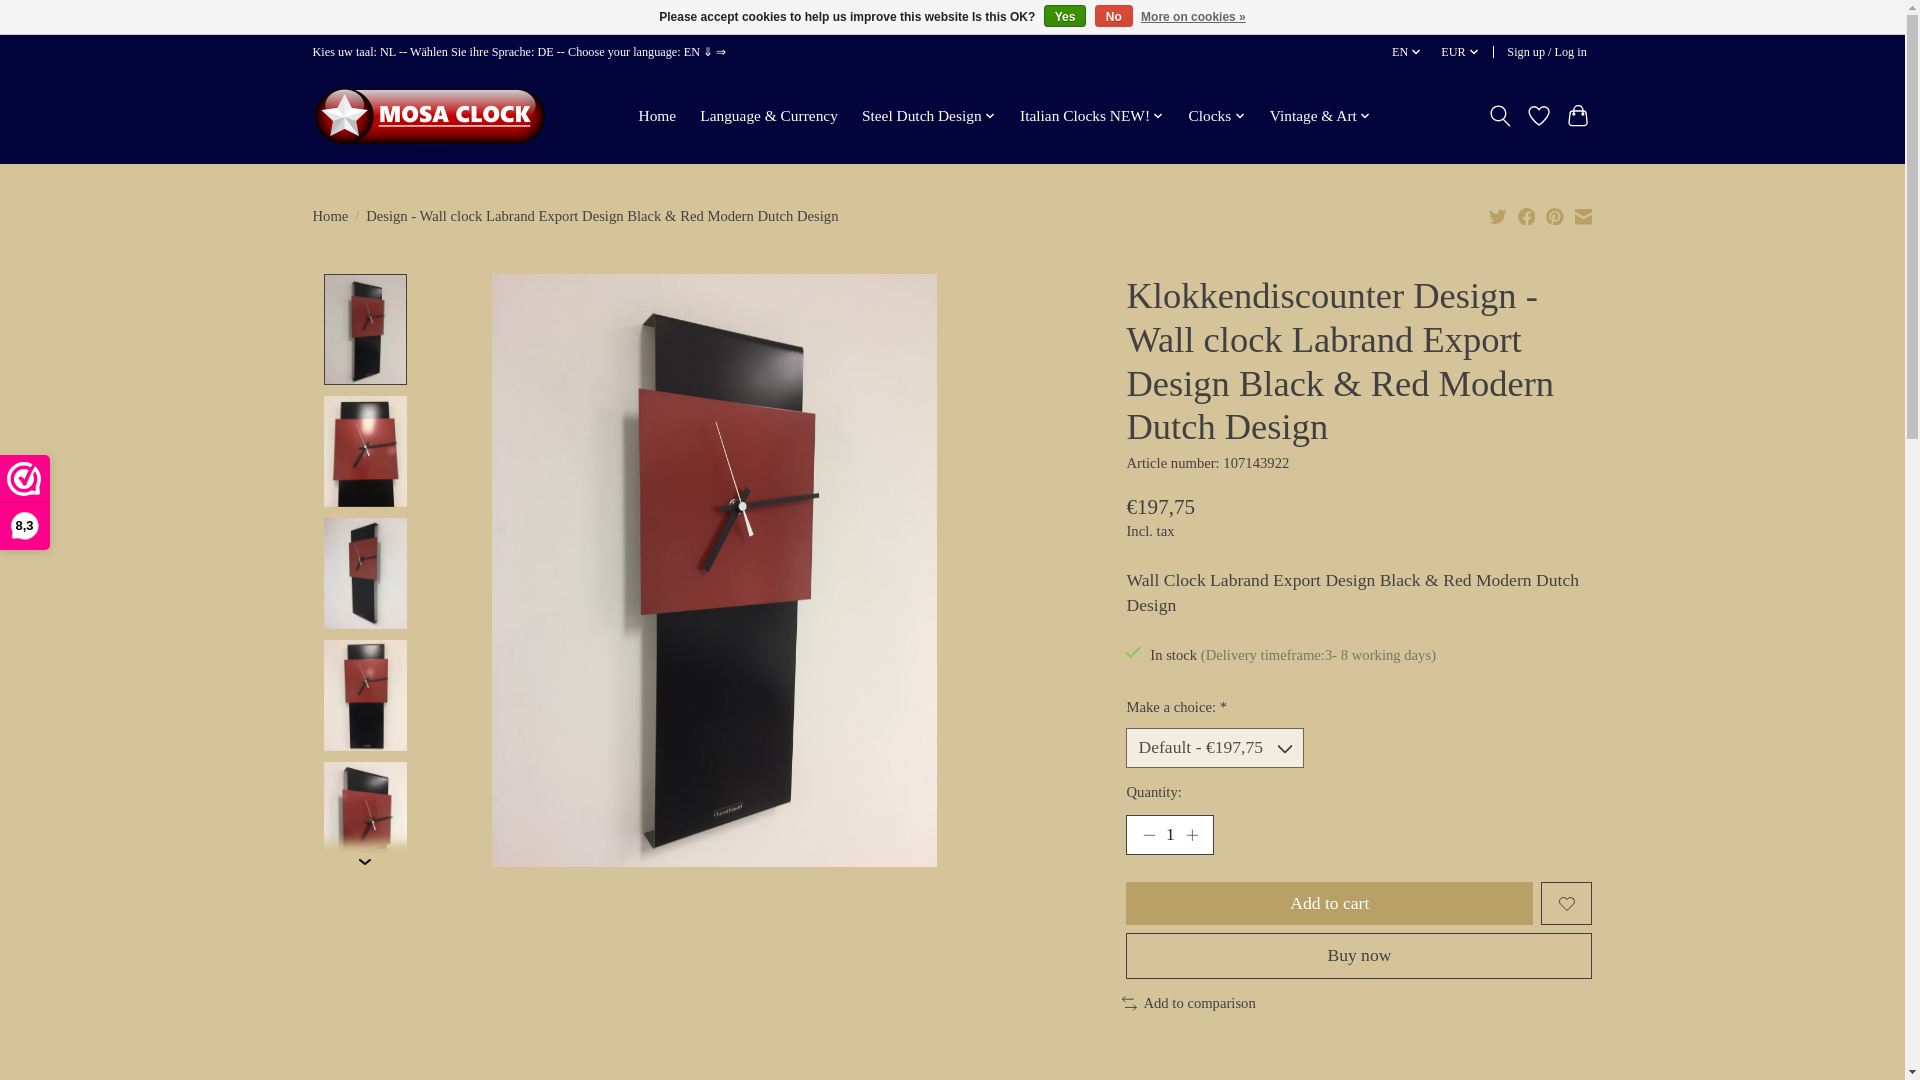 Image resolution: width=1920 pixels, height=1080 pixels. What do you see at coordinates (1092, 115) in the screenshot?
I see `Italian Clocks NEW!` at bounding box center [1092, 115].